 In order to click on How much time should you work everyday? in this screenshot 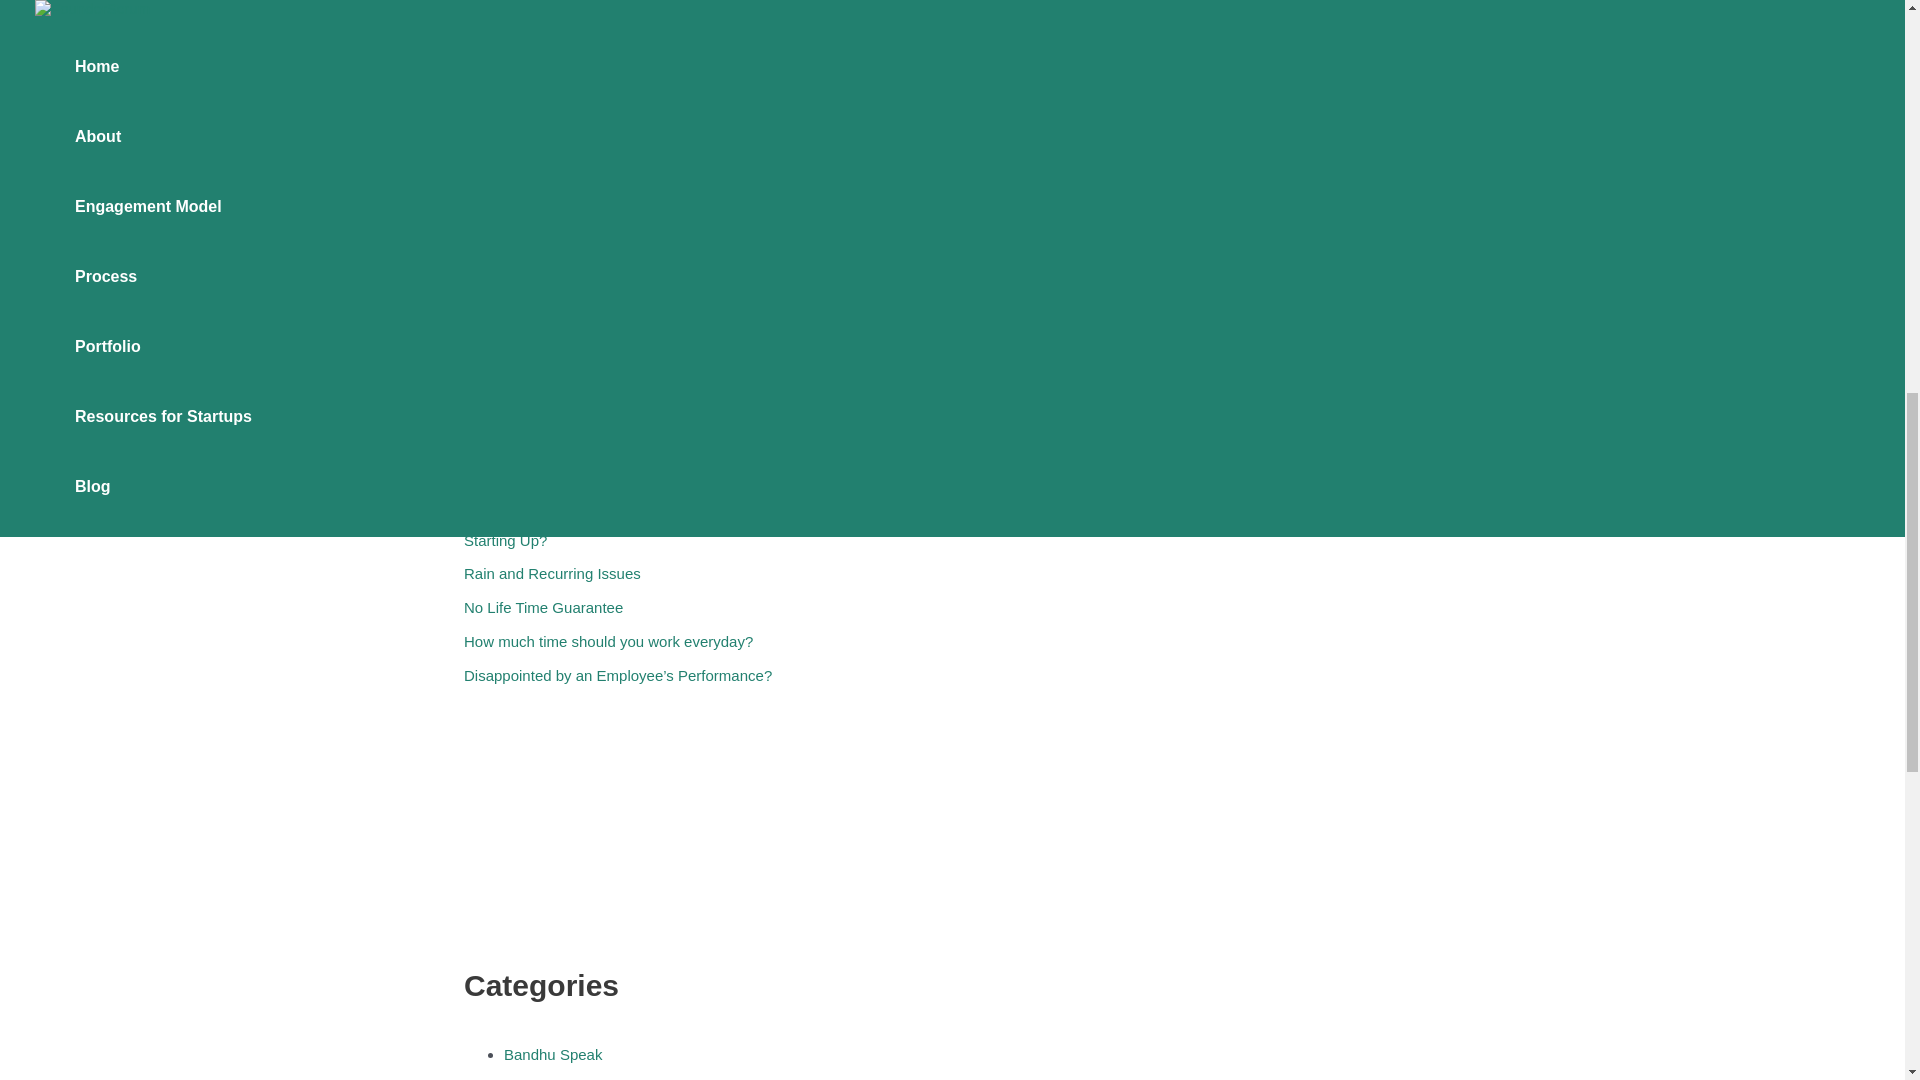, I will do `click(608, 641)`.